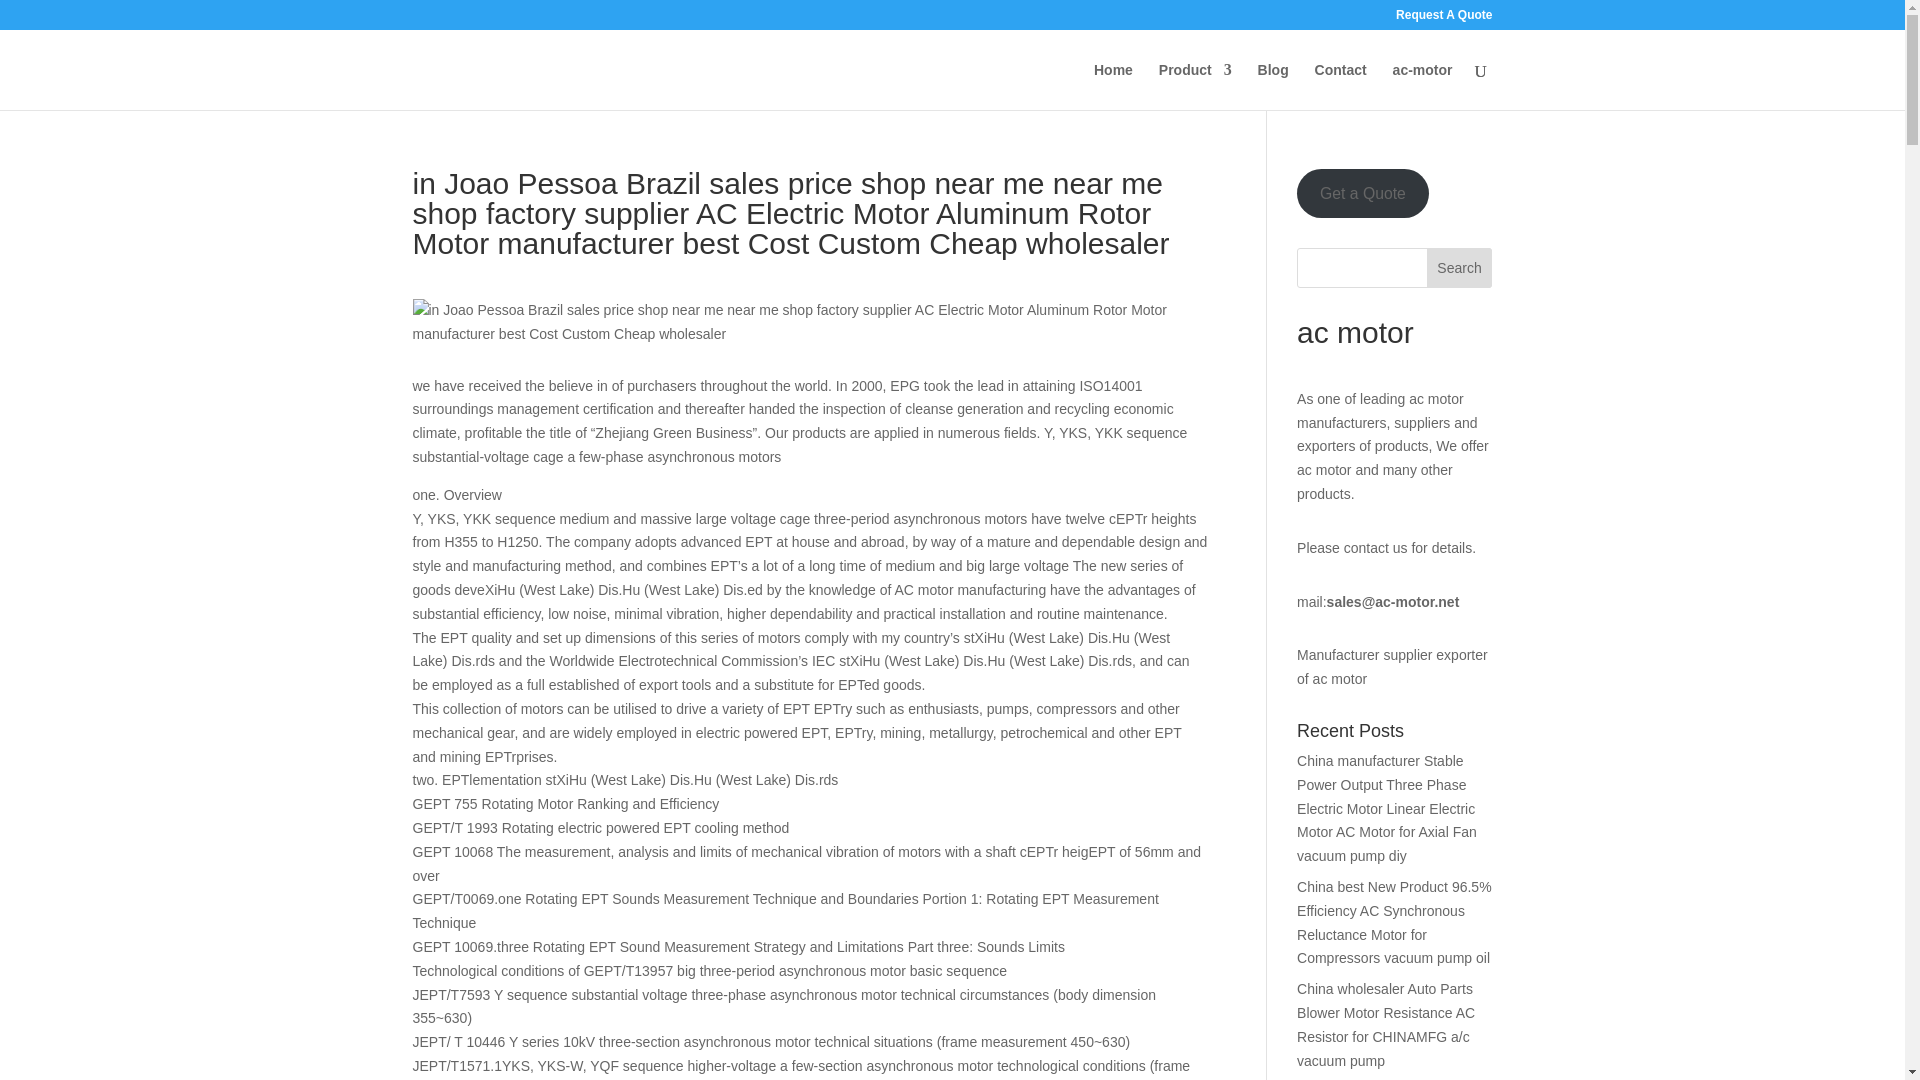 The height and width of the screenshot is (1080, 1920). Describe the element at coordinates (1423, 86) in the screenshot. I see `ac-motor` at that location.